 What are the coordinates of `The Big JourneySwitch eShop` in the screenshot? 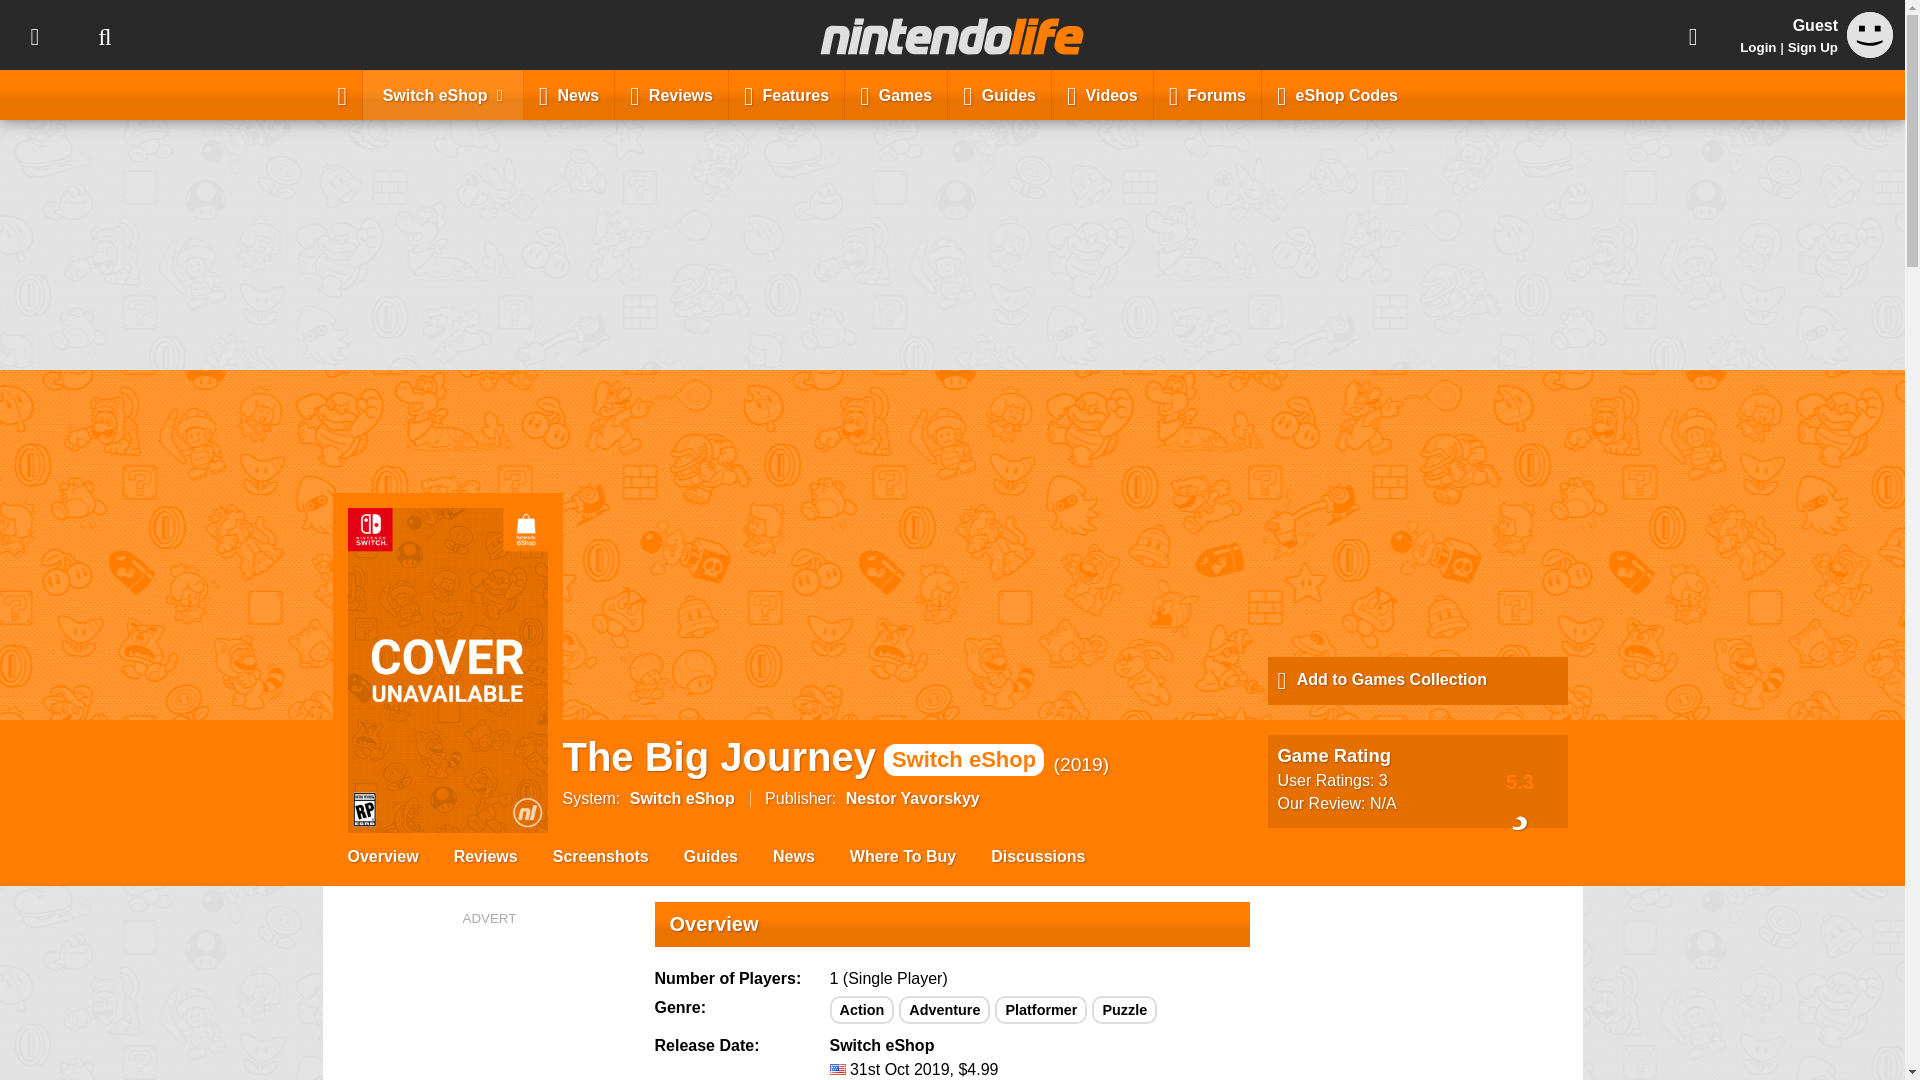 It's located at (803, 756).